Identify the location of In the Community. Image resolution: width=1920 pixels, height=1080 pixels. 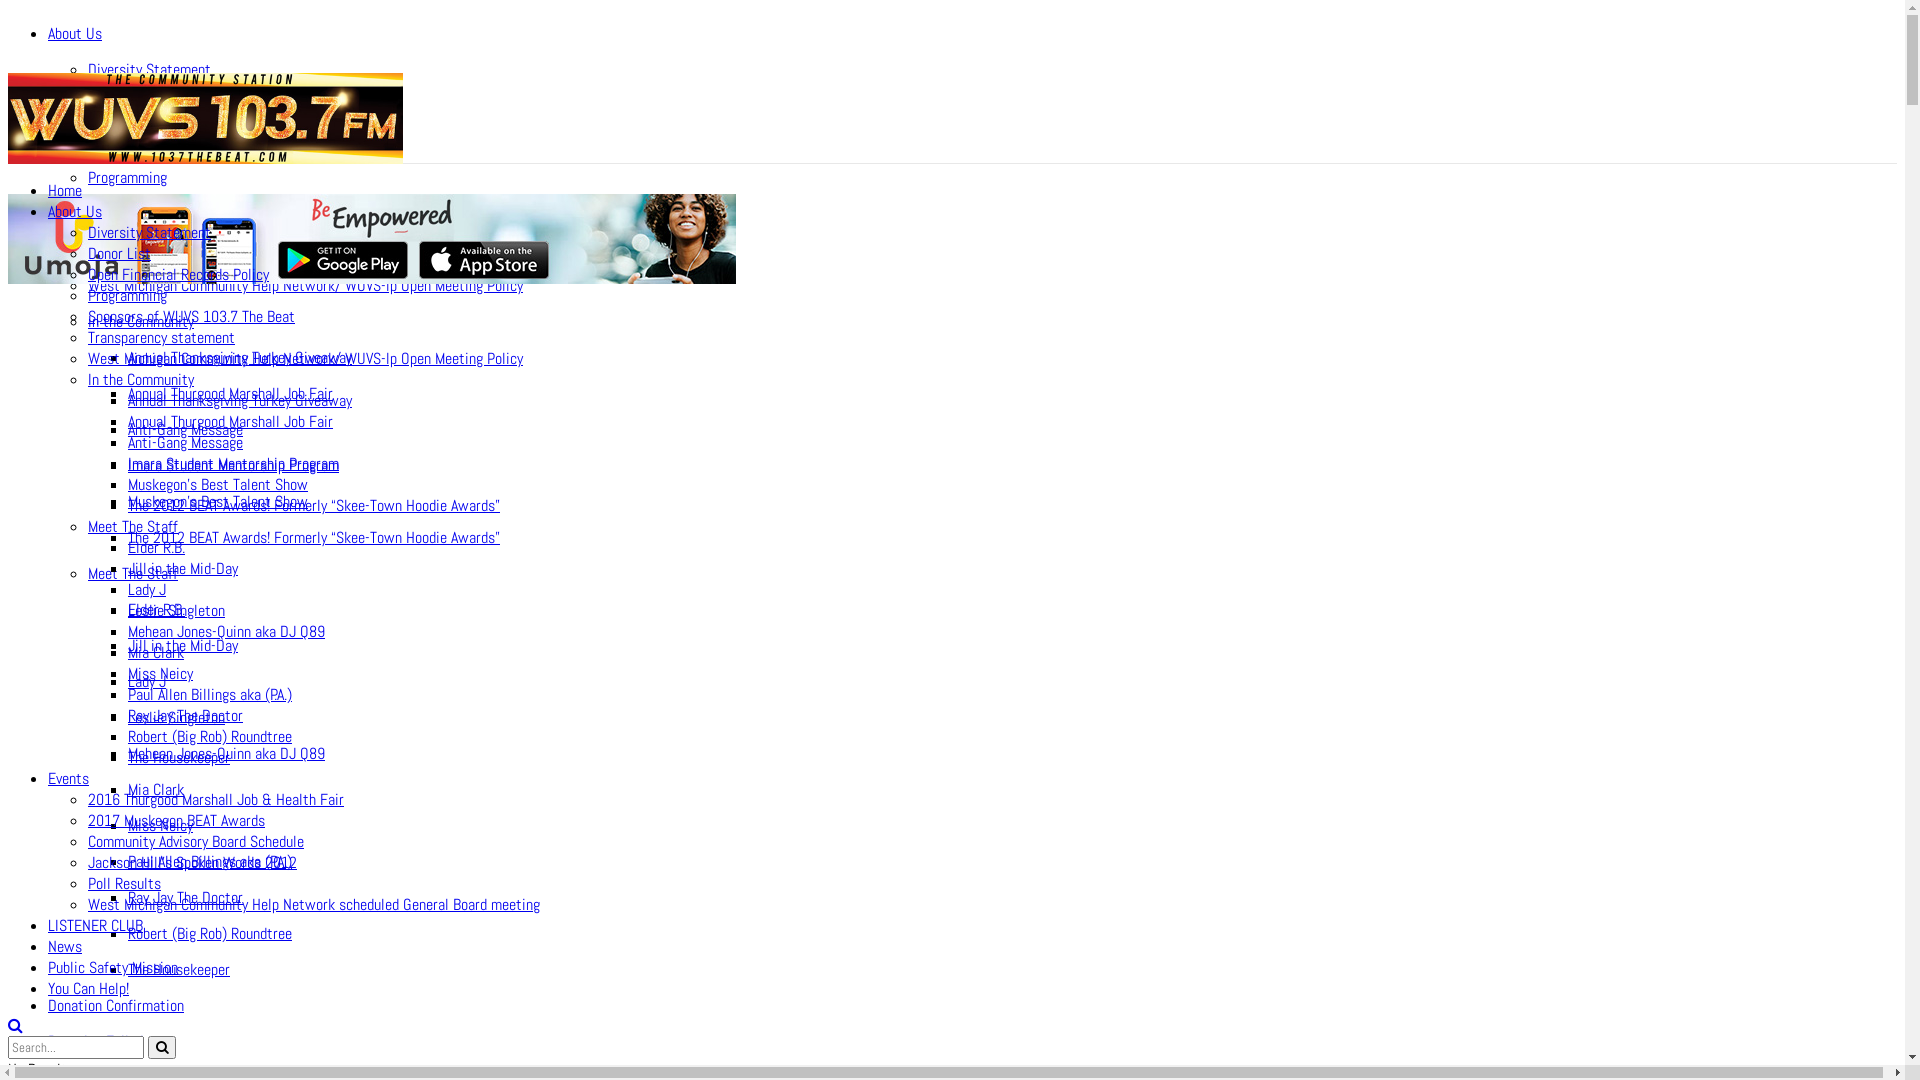
(141, 322).